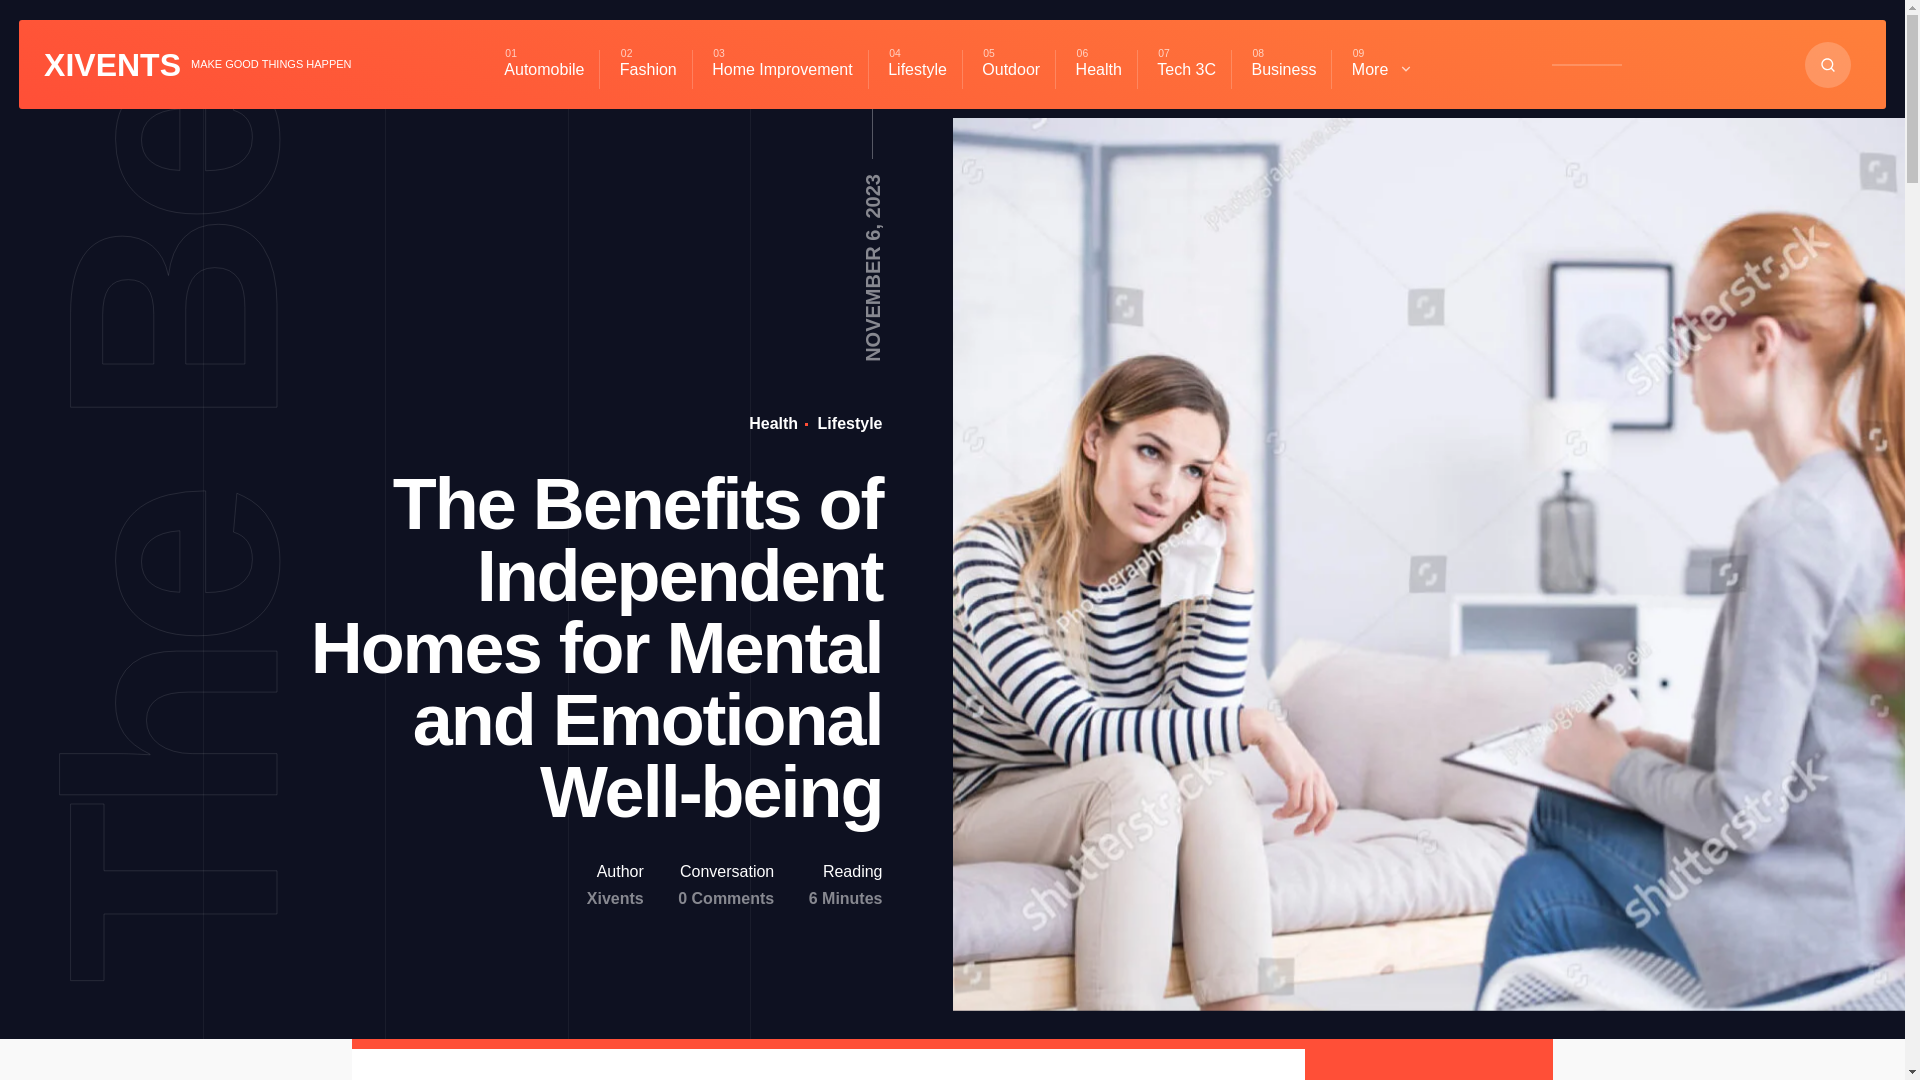 This screenshot has width=1920, height=1080. I want to click on 0 Comments, so click(725, 898).